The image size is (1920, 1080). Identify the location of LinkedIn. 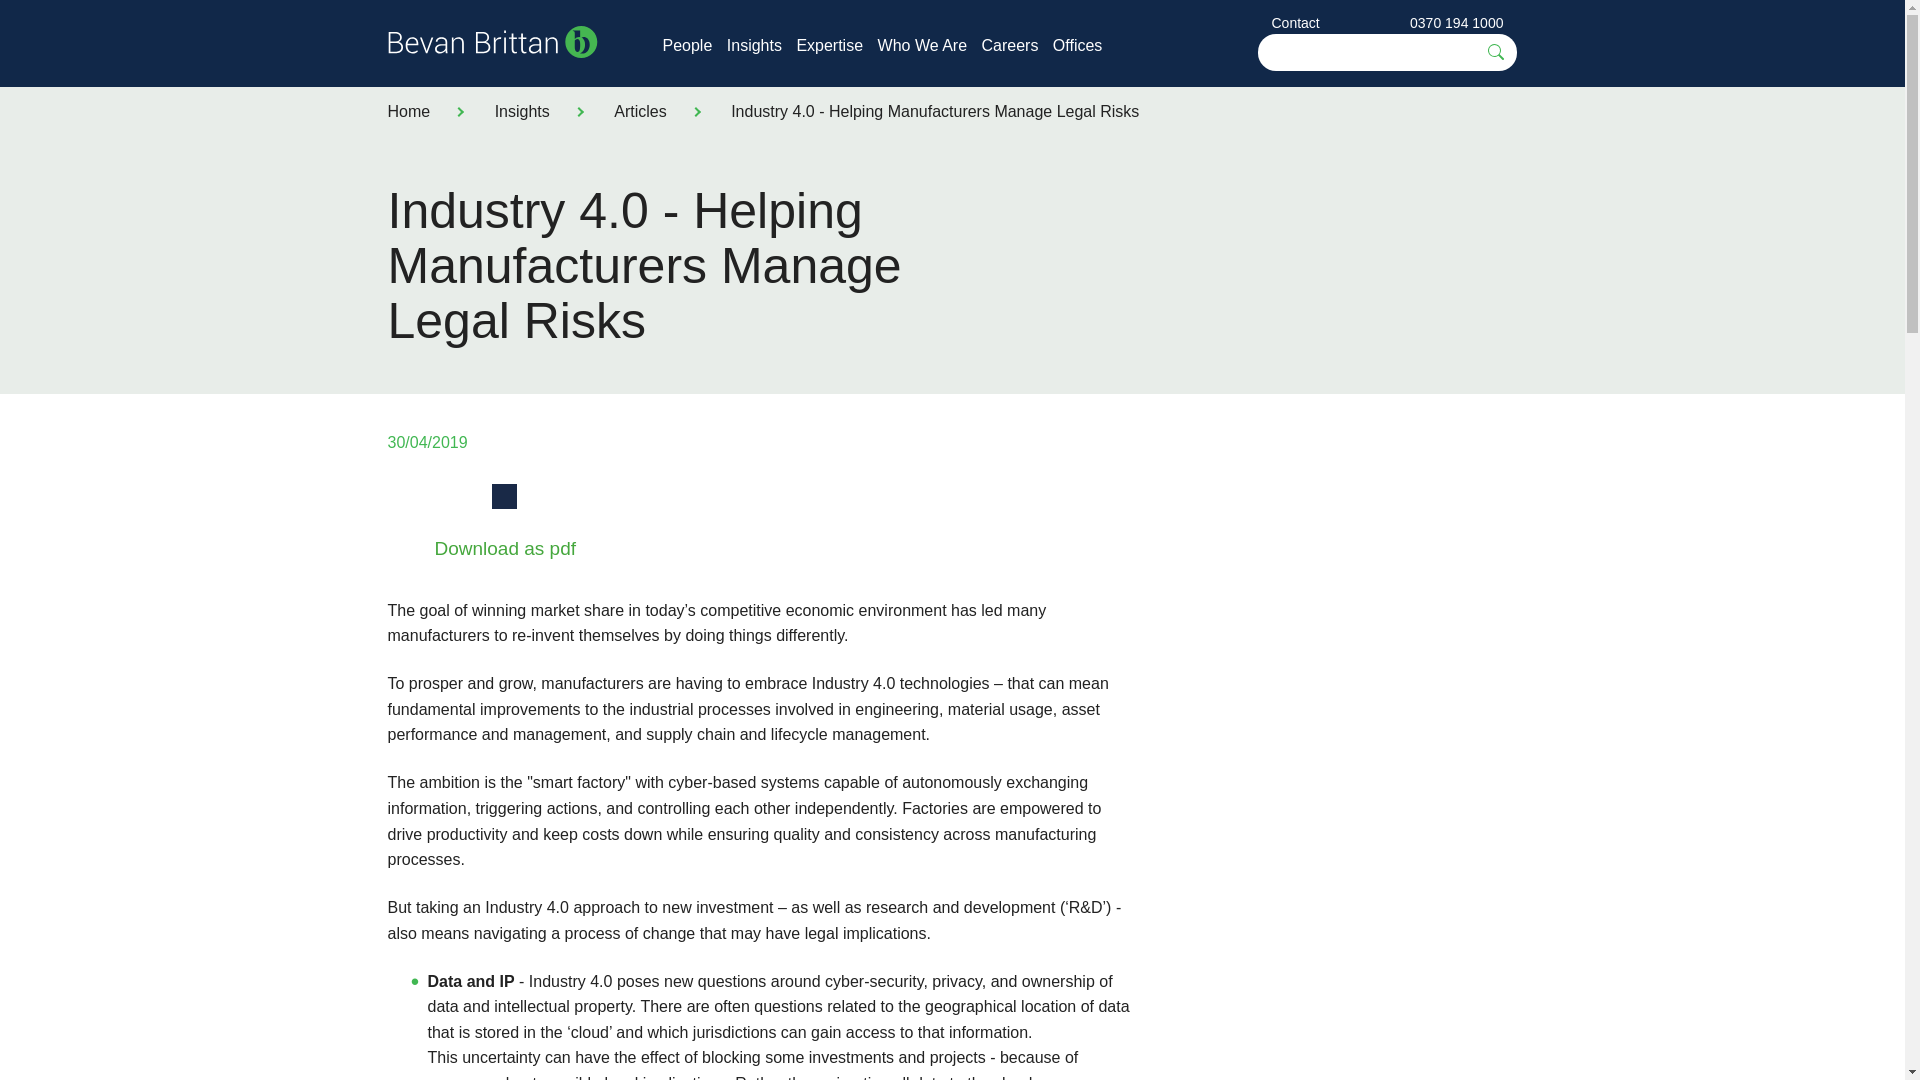
(504, 496).